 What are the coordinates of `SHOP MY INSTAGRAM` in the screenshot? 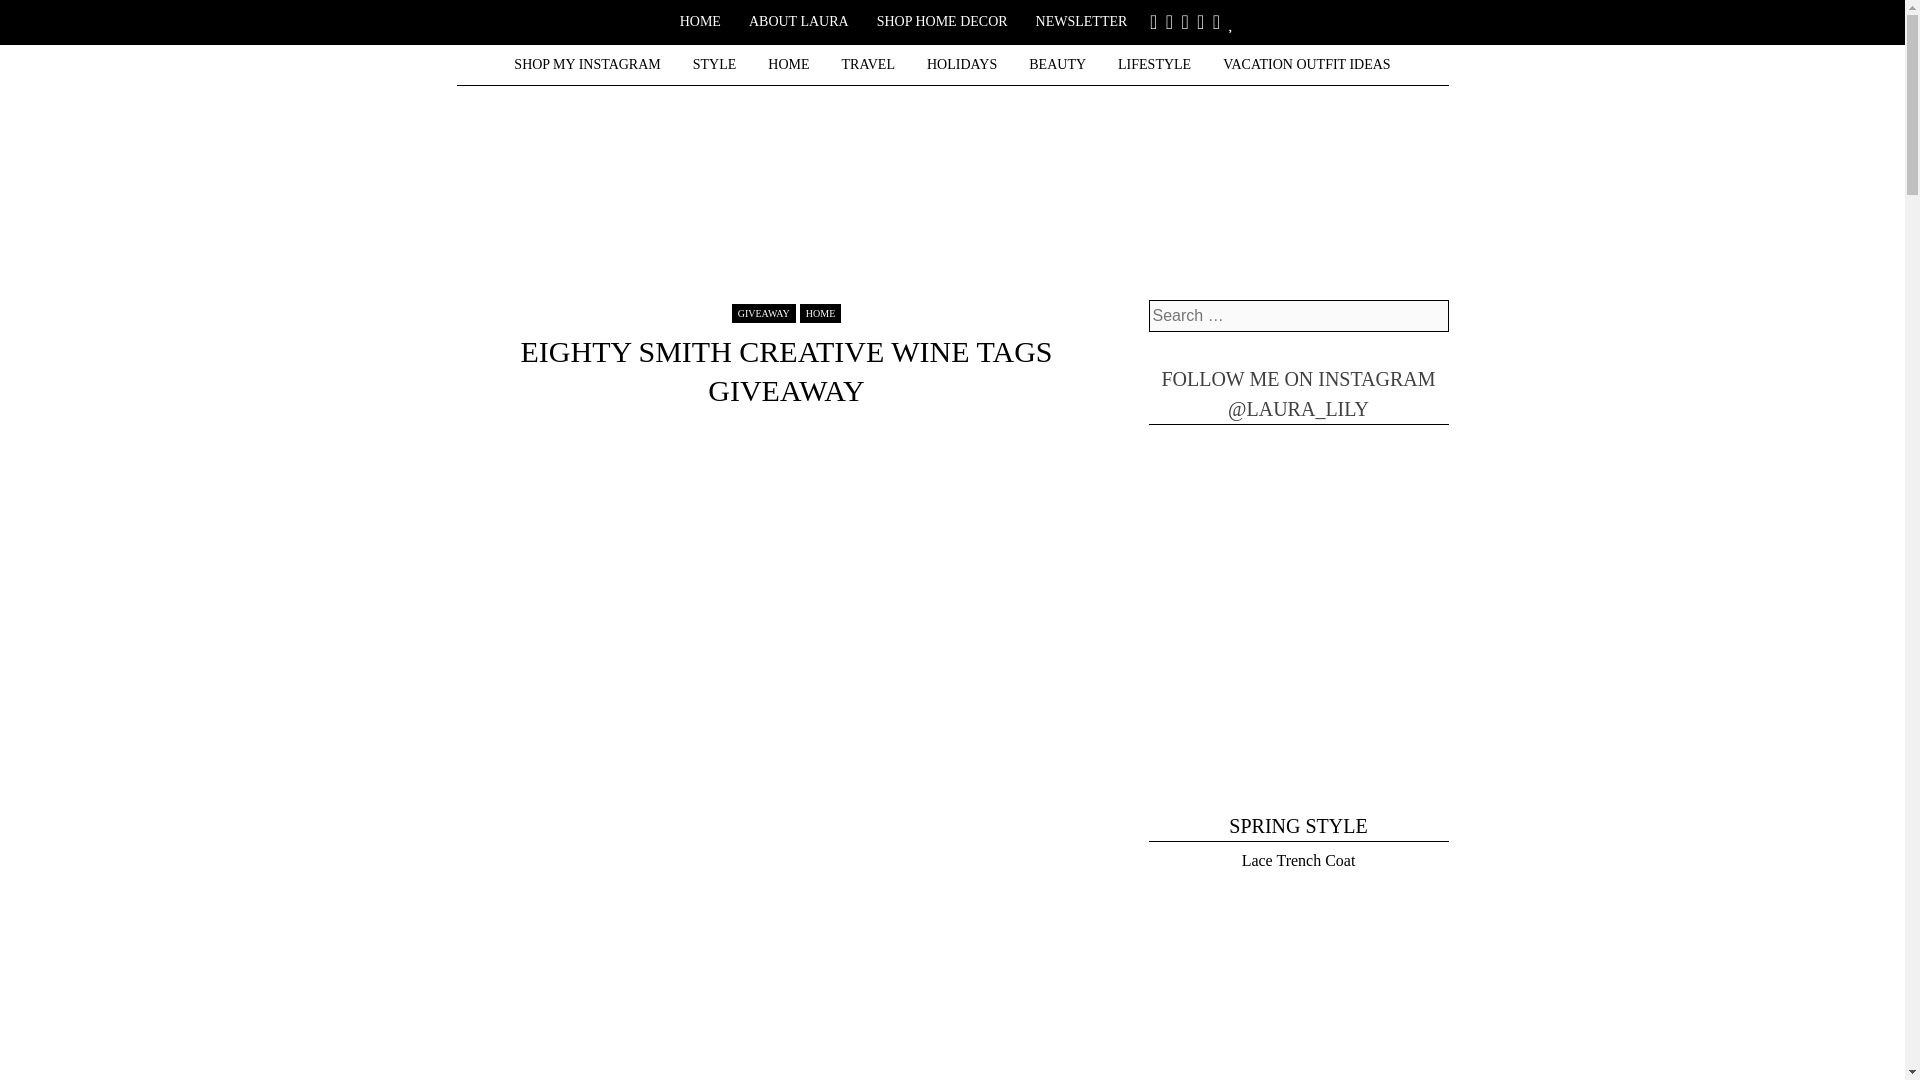 It's located at (586, 62).